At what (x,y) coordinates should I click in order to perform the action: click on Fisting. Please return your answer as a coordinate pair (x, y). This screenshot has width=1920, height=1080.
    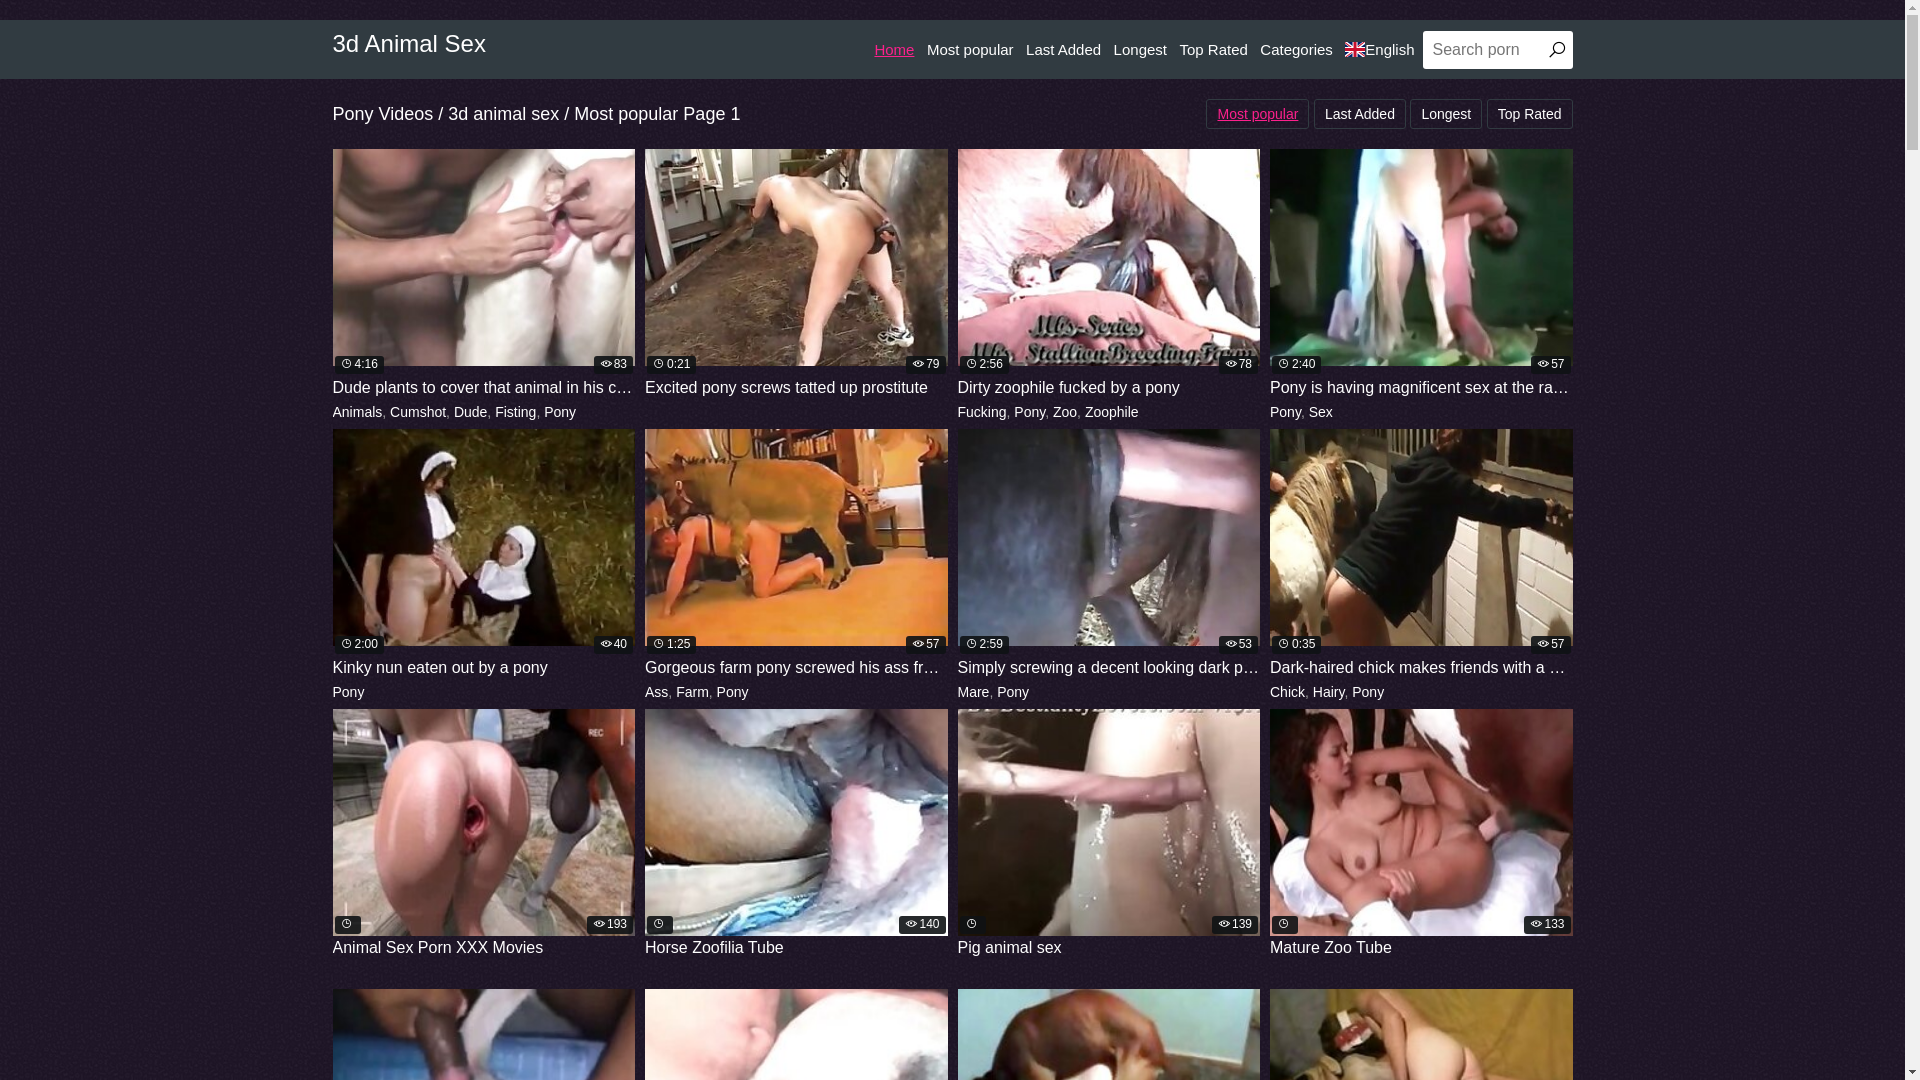
    Looking at the image, I should click on (516, 412).